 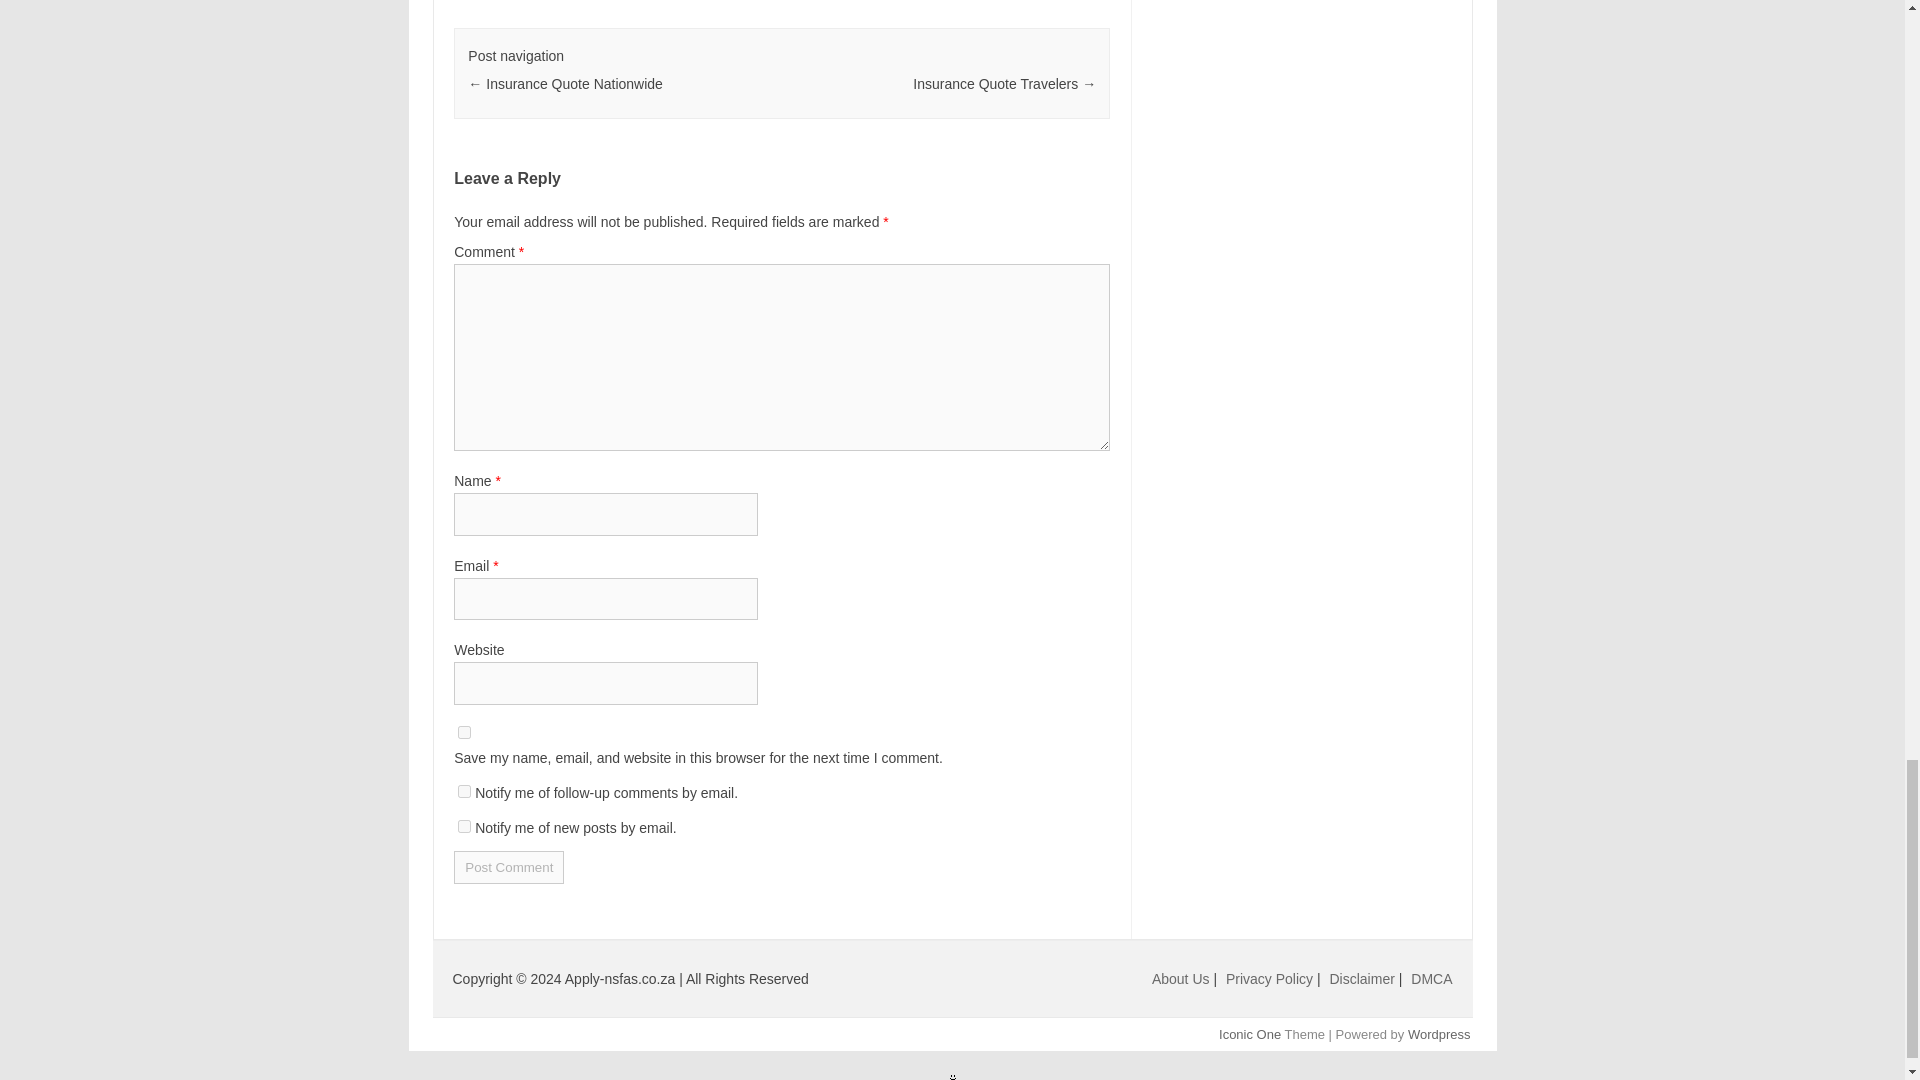 I want to click on DMCA, so click(x=1431, y=978).